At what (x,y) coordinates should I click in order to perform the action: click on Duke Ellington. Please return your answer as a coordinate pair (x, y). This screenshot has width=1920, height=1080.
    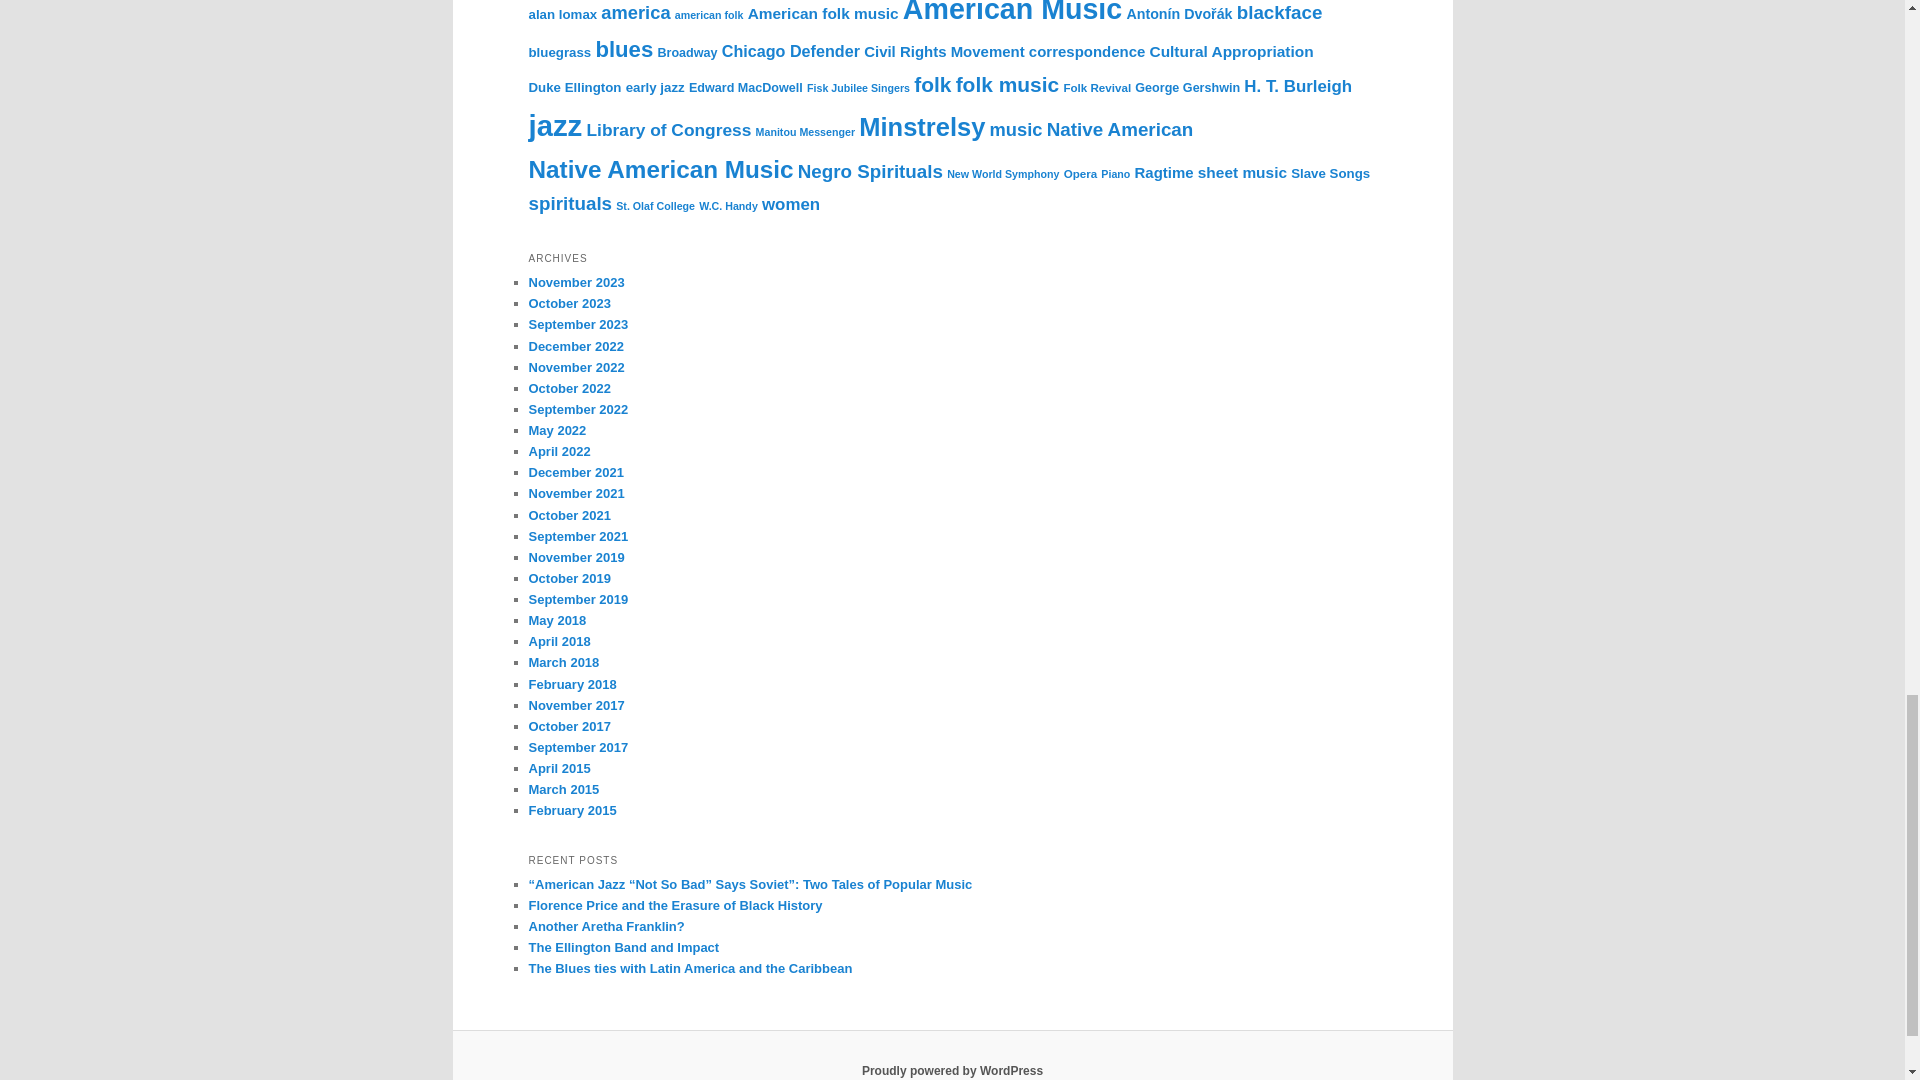
    Looking at the image, I should click on (574, 87).